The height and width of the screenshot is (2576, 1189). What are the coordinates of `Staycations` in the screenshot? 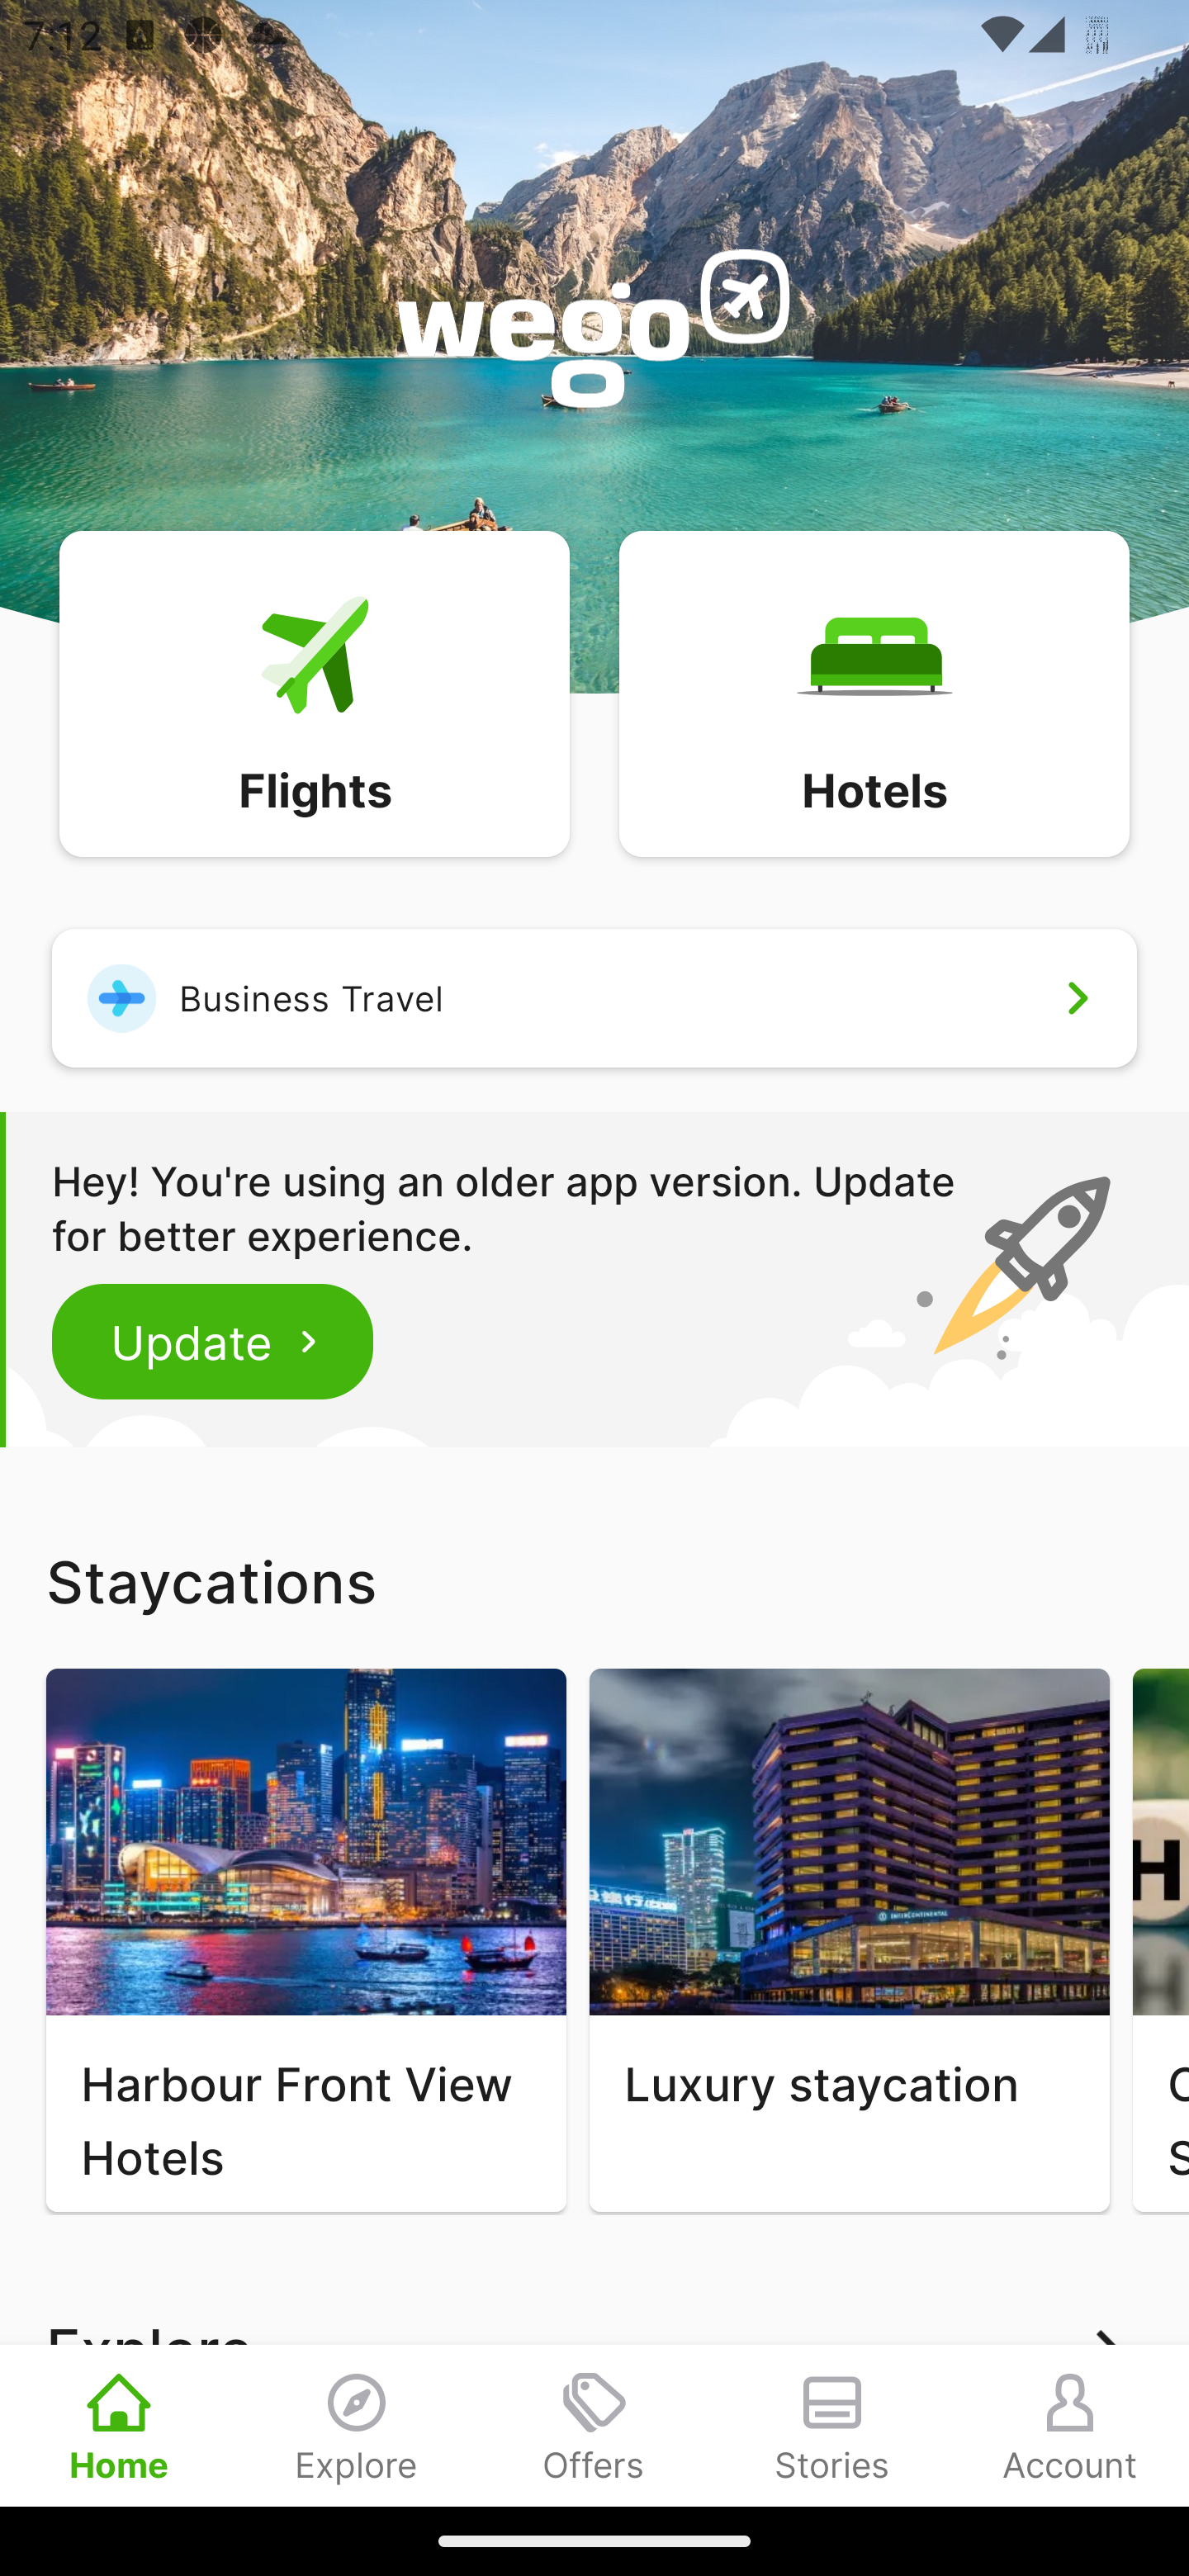 It's located at (594, 1581).